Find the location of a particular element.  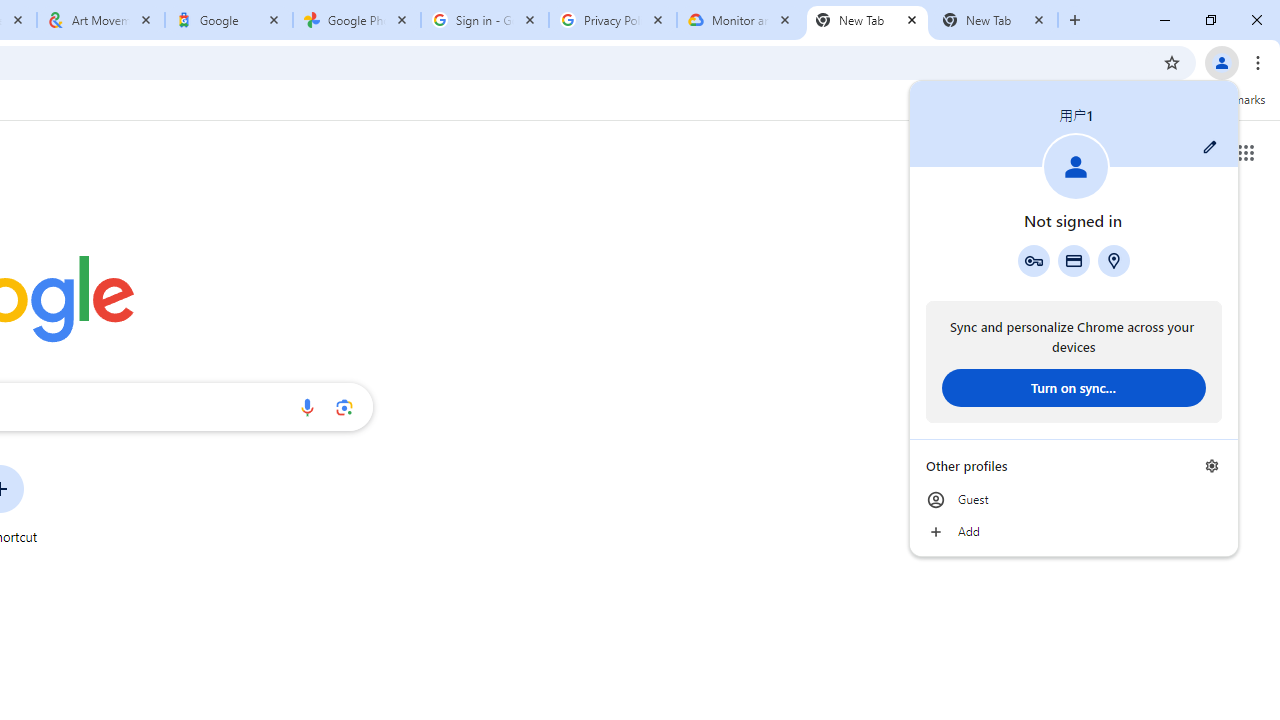

Add is located at coordinates (1074, 532).